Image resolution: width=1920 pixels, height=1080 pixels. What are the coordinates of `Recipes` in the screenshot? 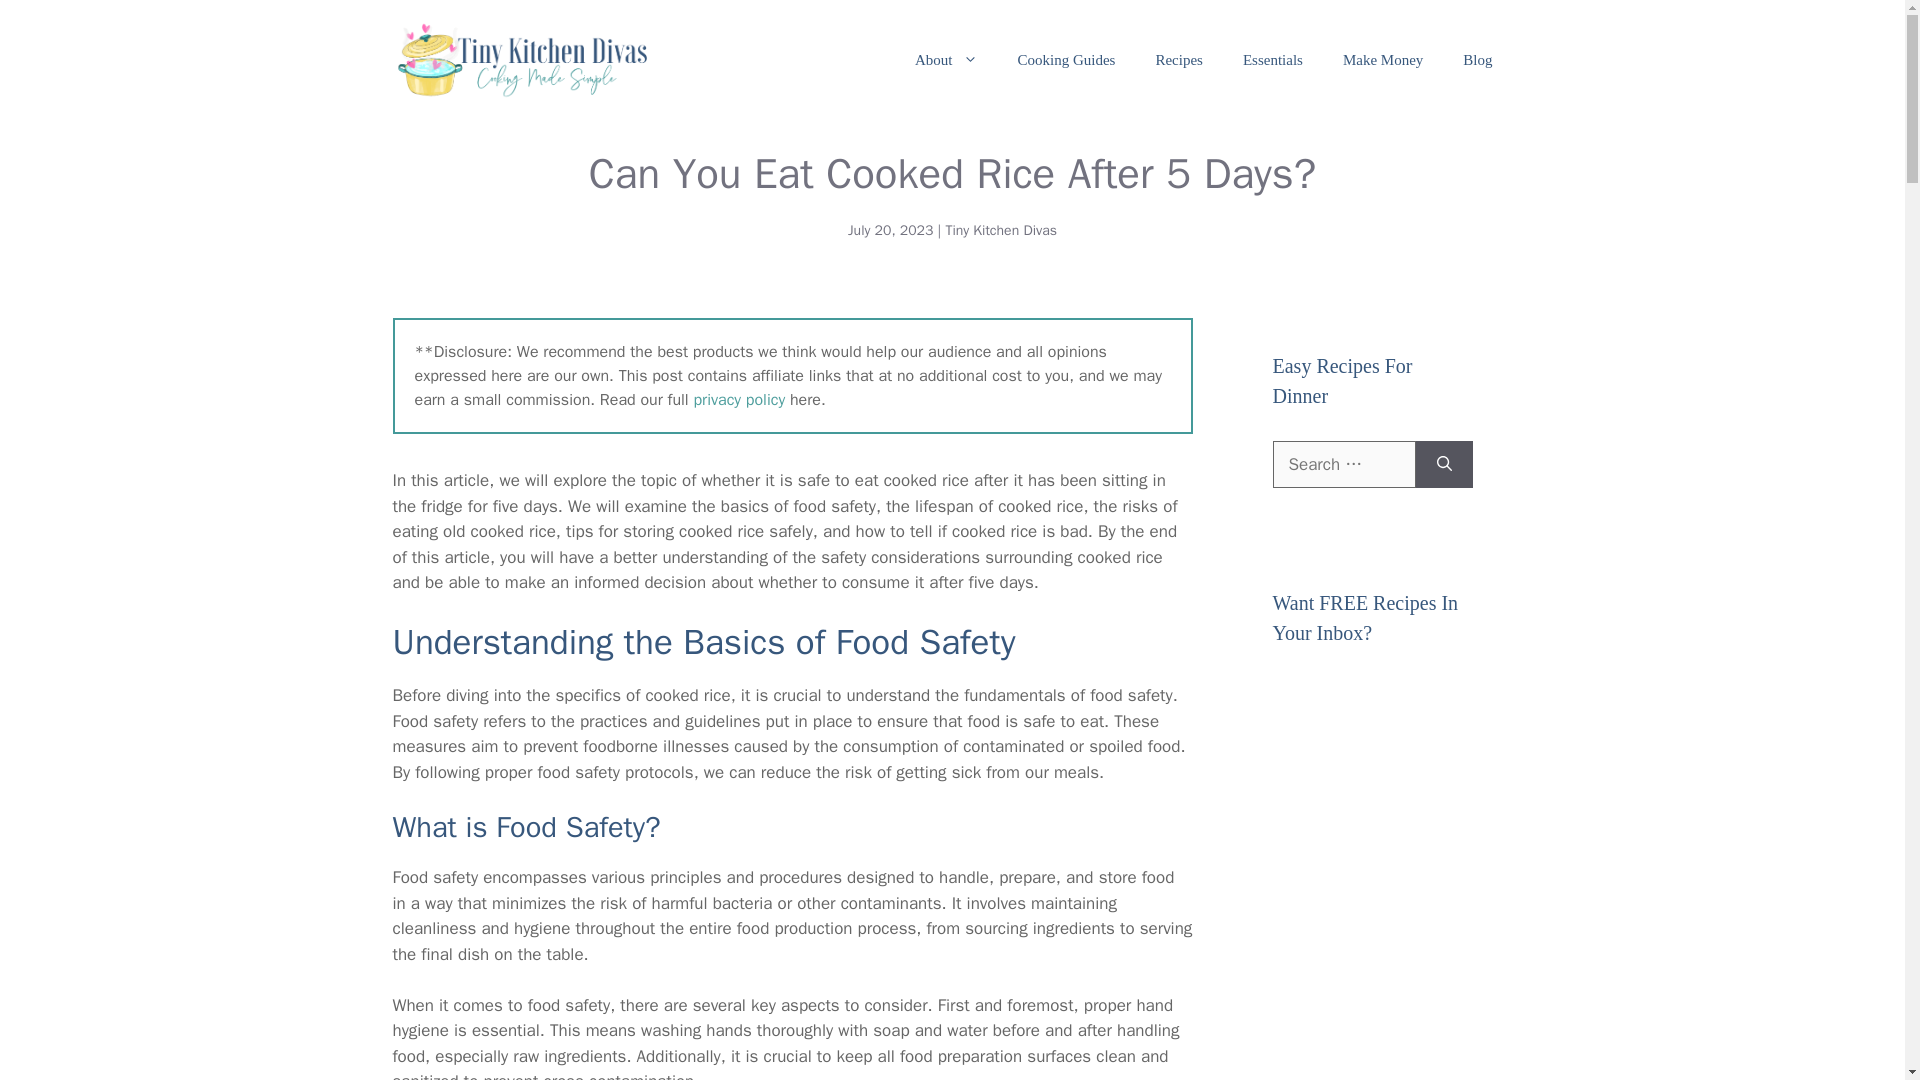 It's located at (1178, 60).